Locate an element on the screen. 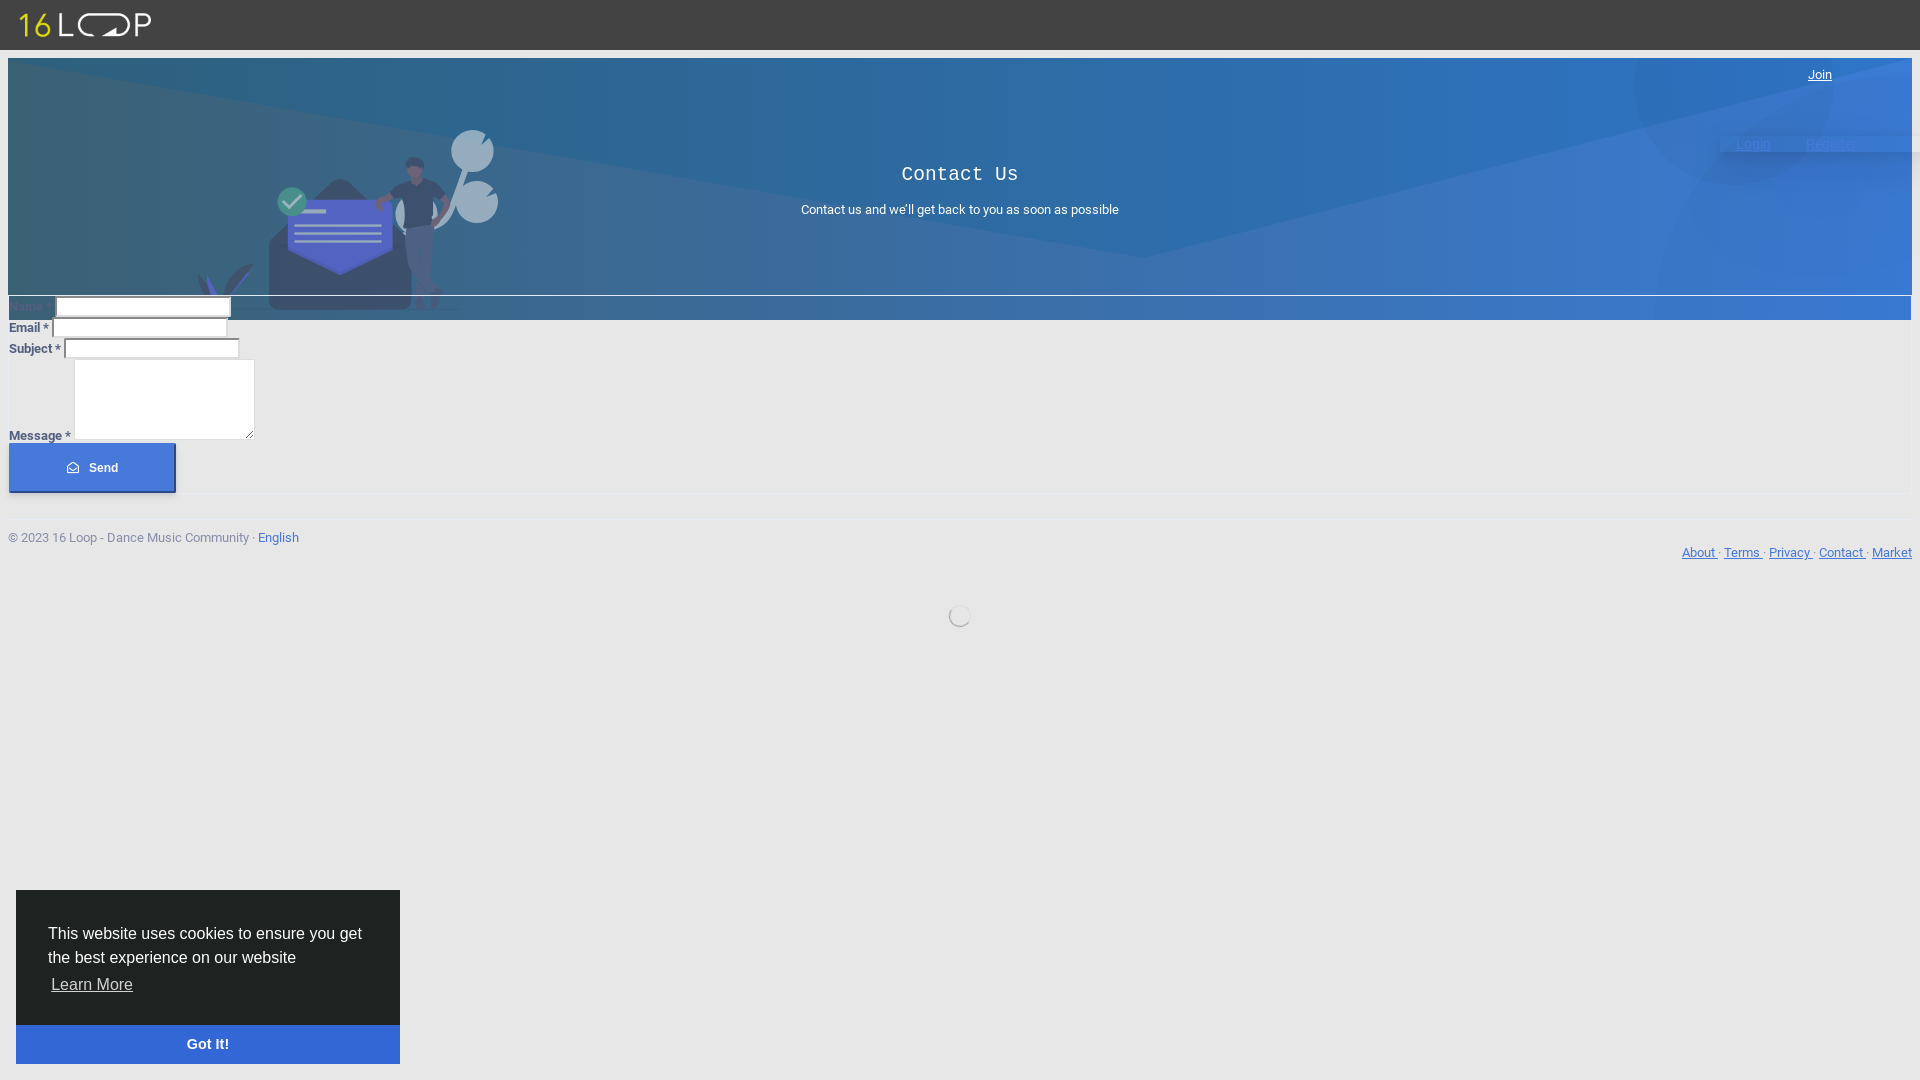  16 Loop - Dance Music Community is located at coordinates (85, 25).